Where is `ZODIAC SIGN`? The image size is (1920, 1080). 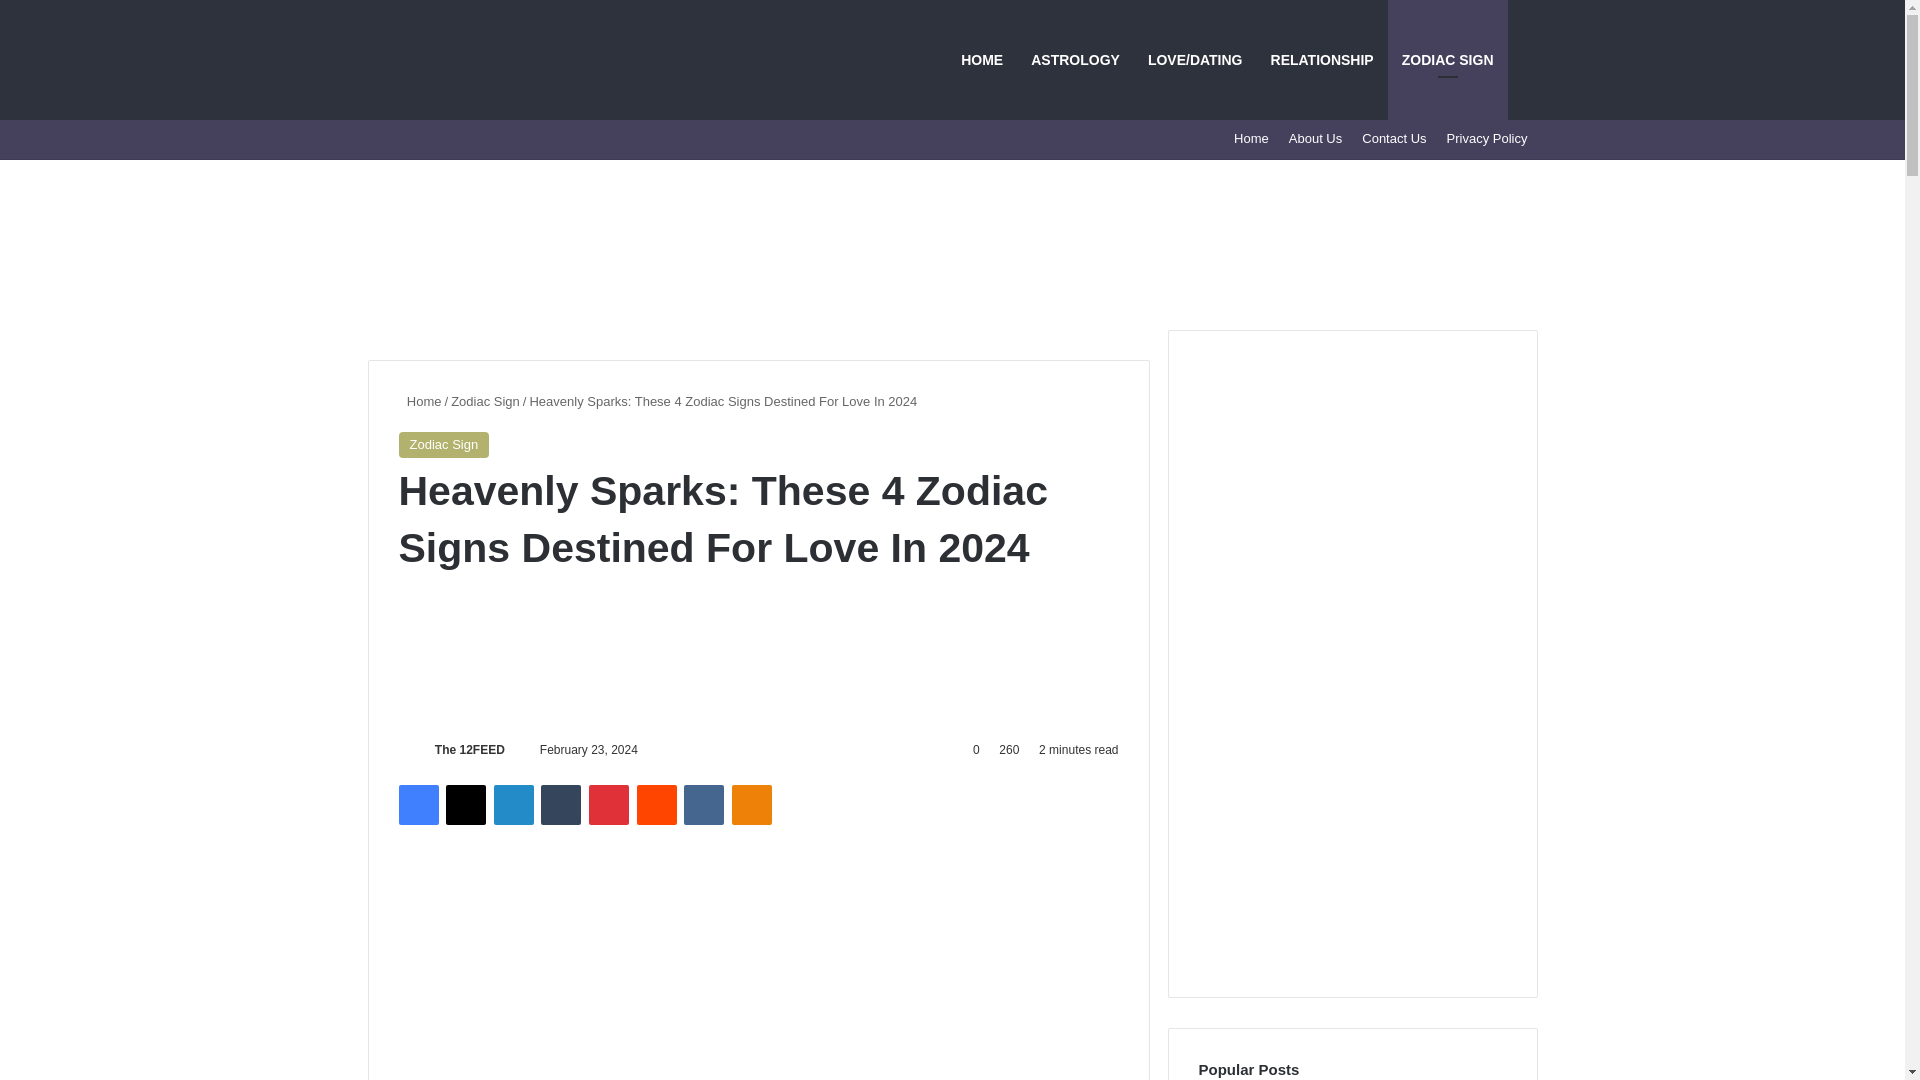 ZODIAC SIGN is located at coordinates (1448, 60).